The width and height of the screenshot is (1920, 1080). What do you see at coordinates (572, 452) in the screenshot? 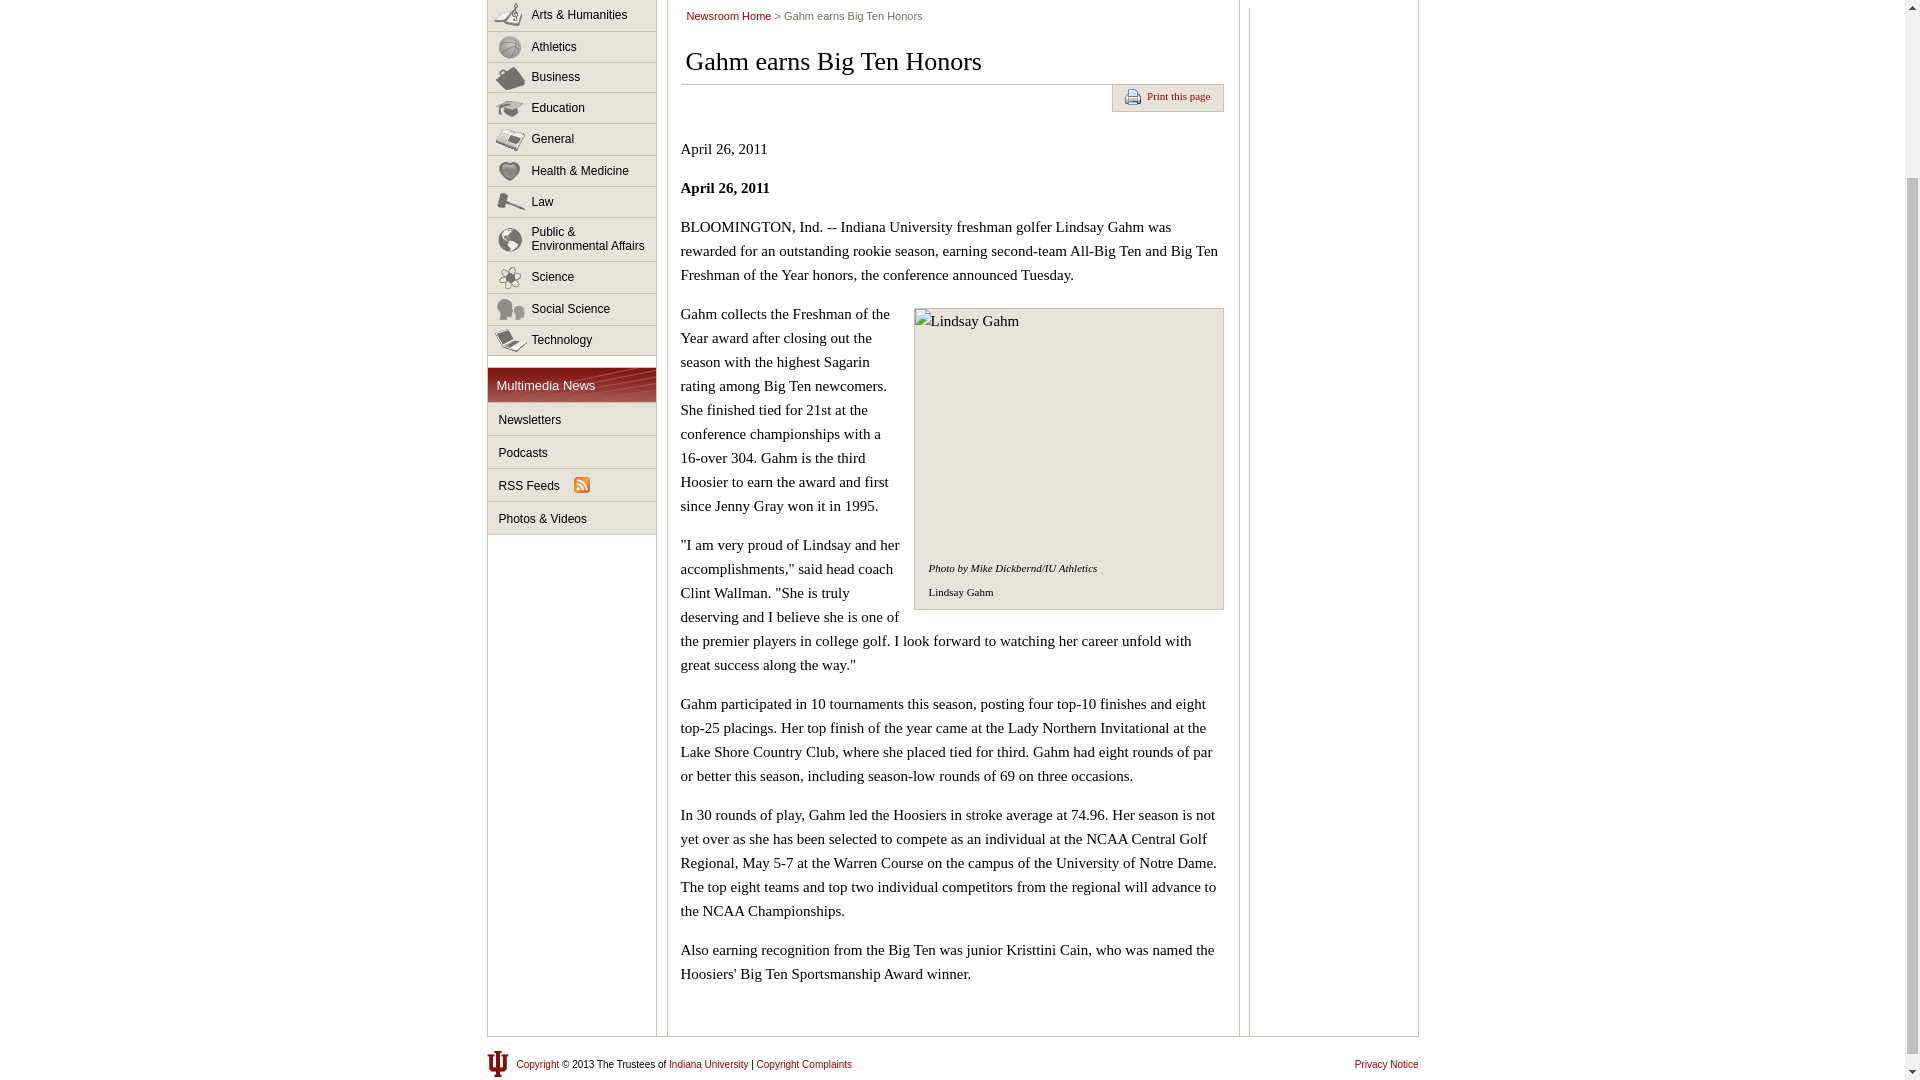
I see `Podcasts` at bounding box center [572, 452].